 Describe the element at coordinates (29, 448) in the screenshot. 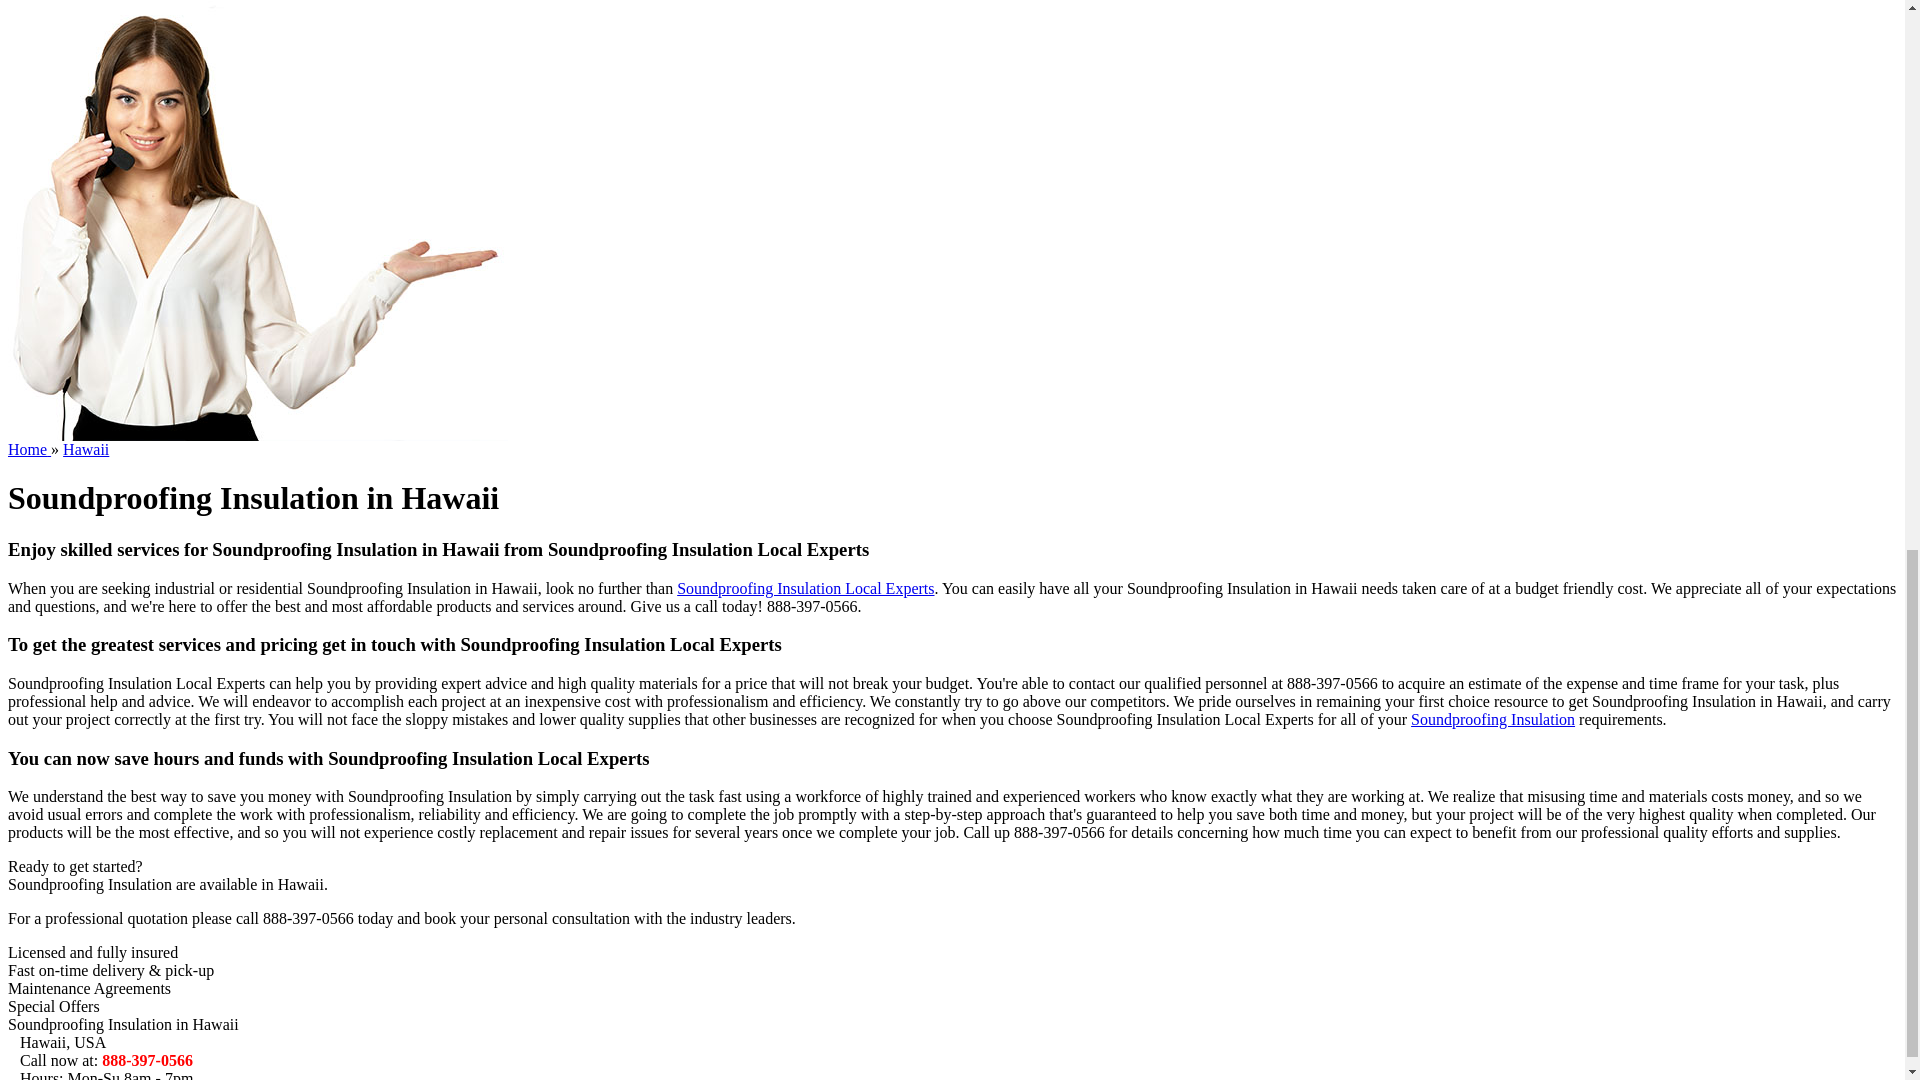

I see `Home` at that location.